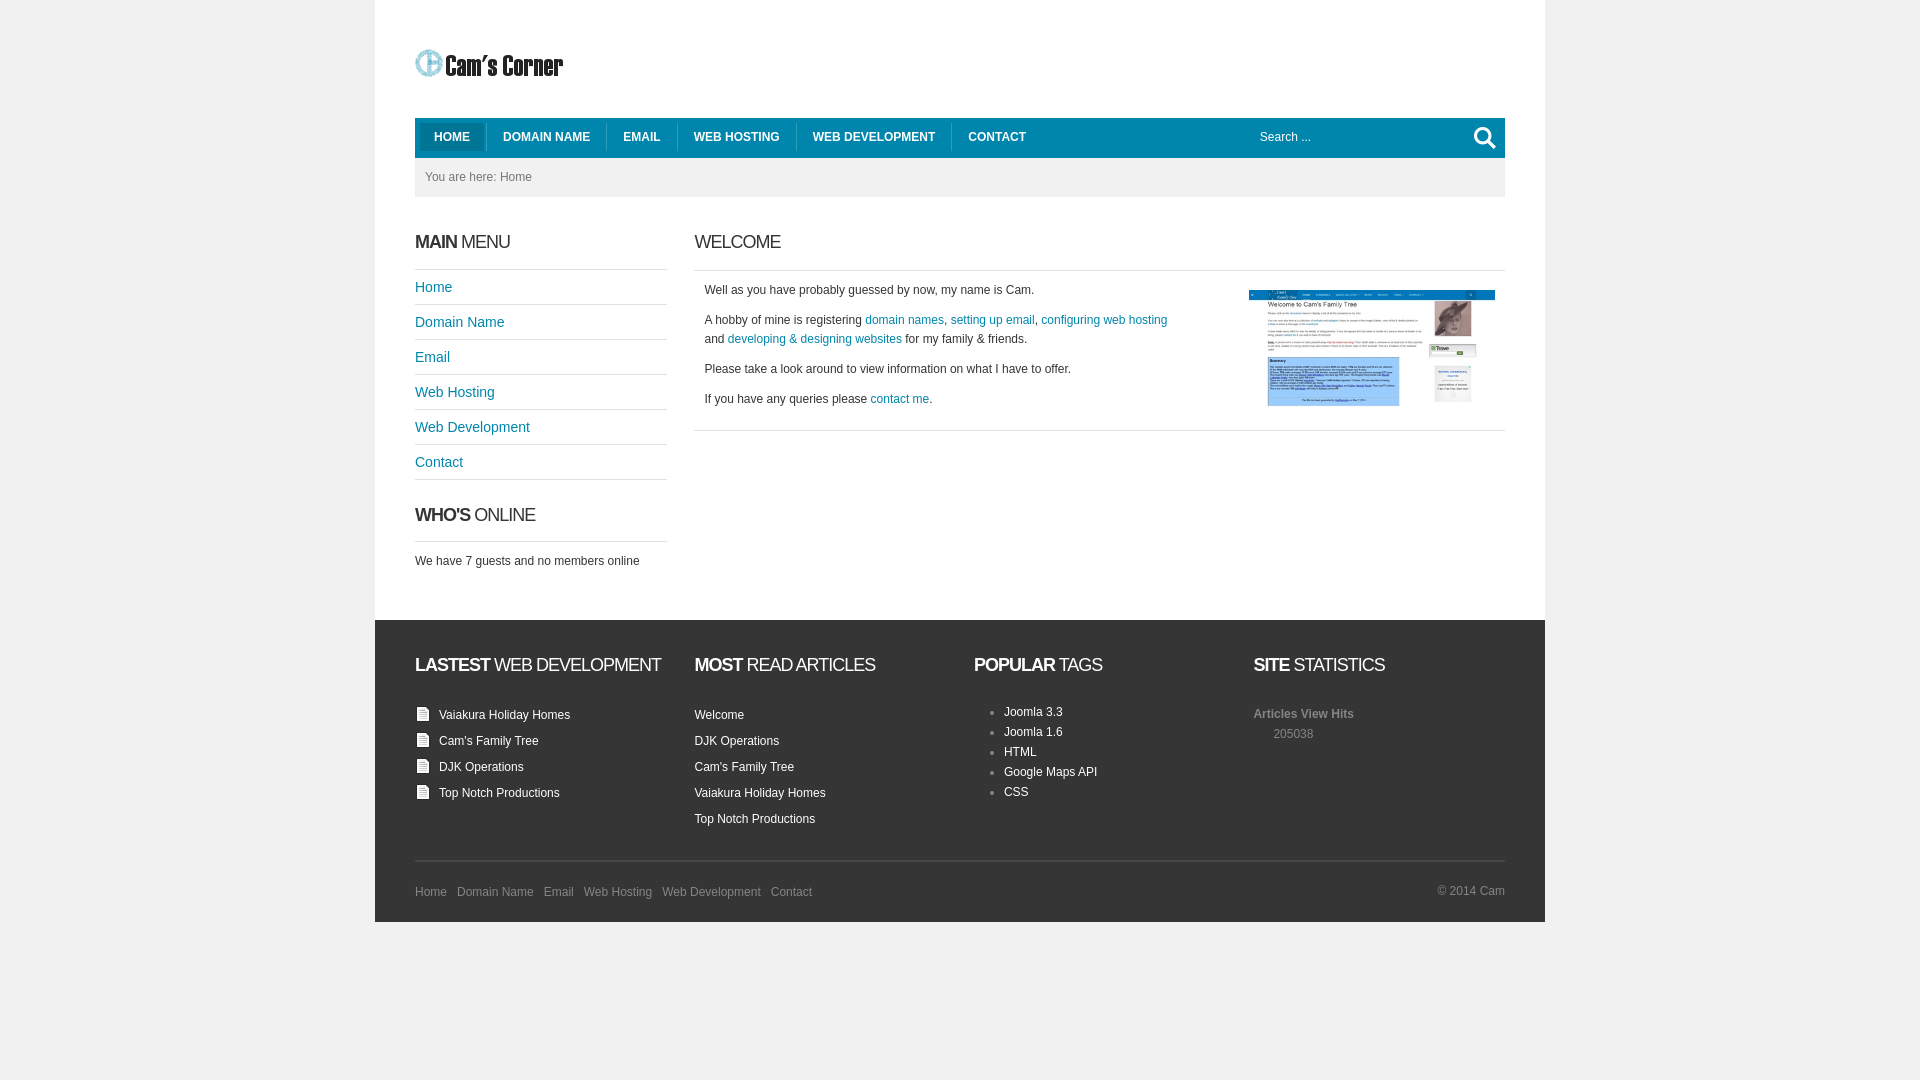 This screenshot has width=1920, height=1080. What do you see at coordinates (815, 339) in the screenshot?
I see `developing & designing websites` at bounding box center [815, 339].